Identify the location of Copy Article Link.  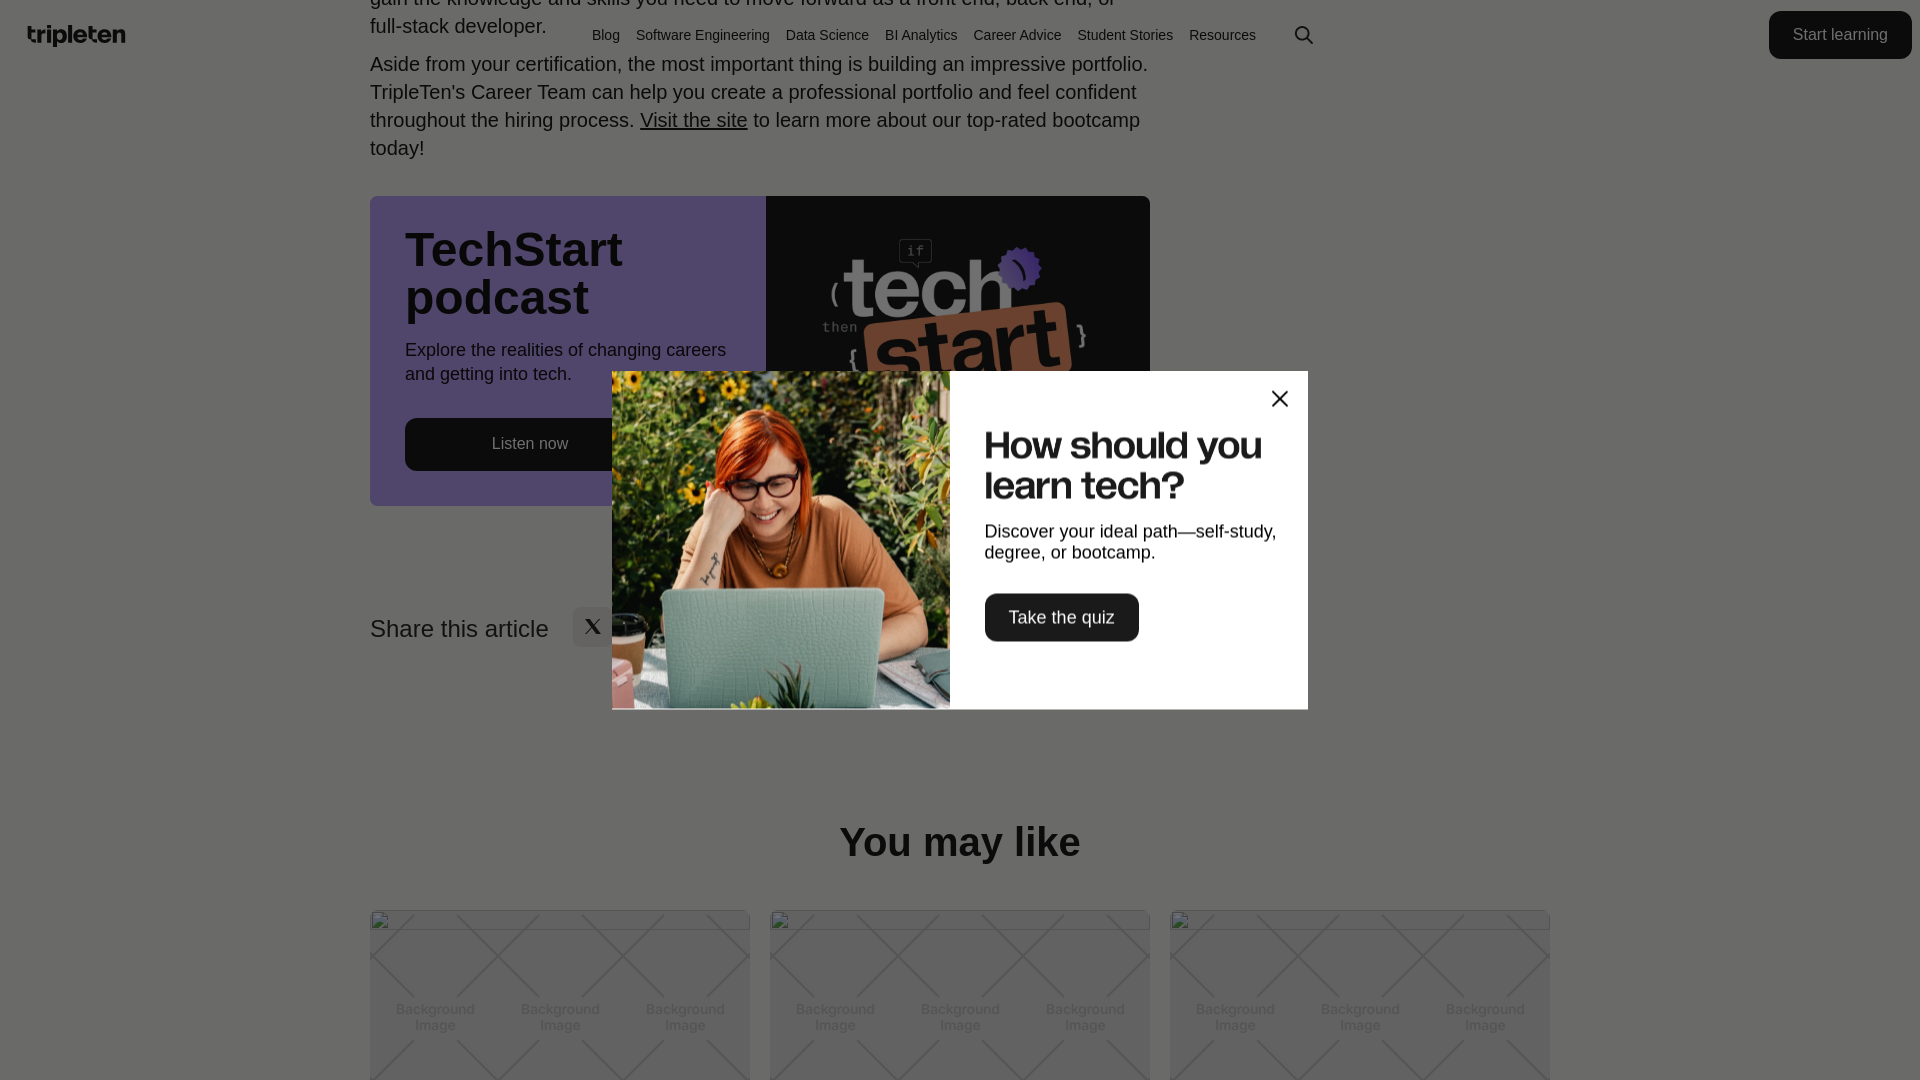
(749, 625).